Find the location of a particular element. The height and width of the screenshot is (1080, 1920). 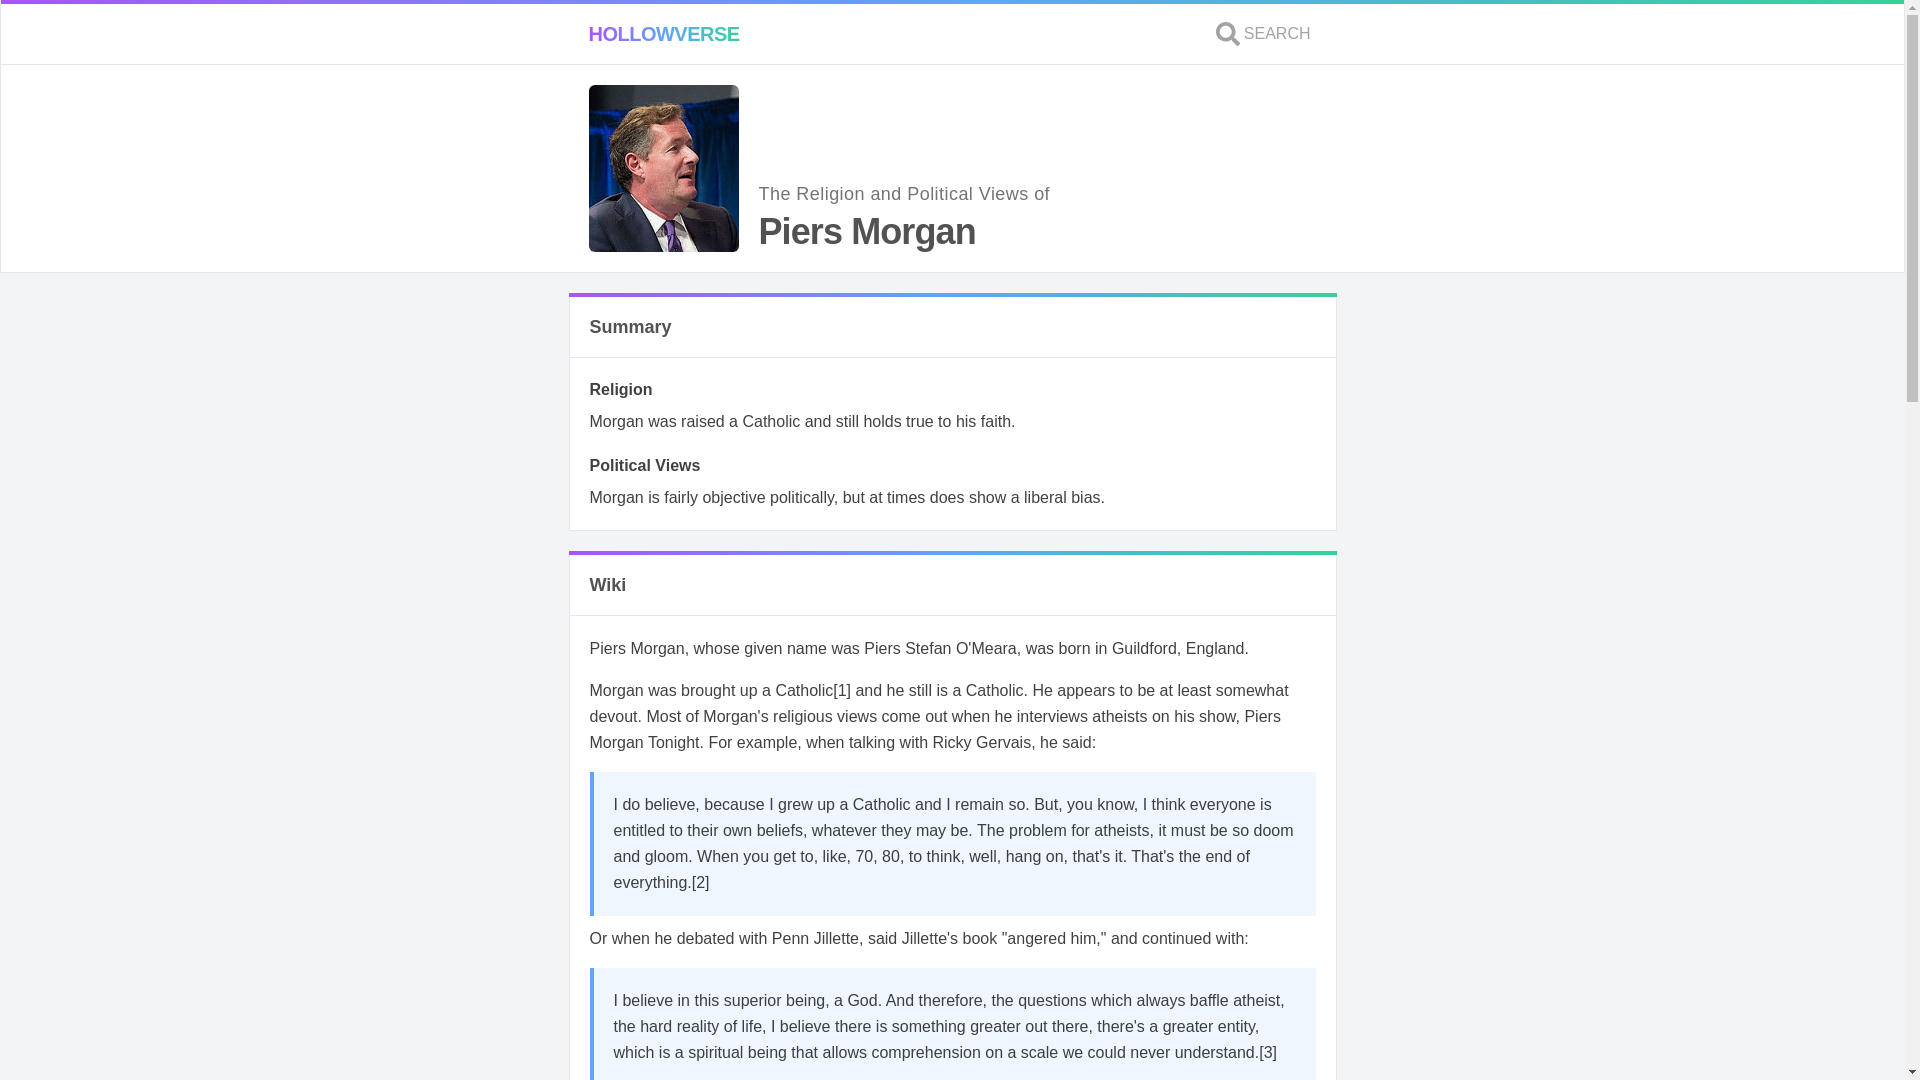

Piers Morgan: Why I had to tell my kids I did drugs is located at coordinates (842, 690).